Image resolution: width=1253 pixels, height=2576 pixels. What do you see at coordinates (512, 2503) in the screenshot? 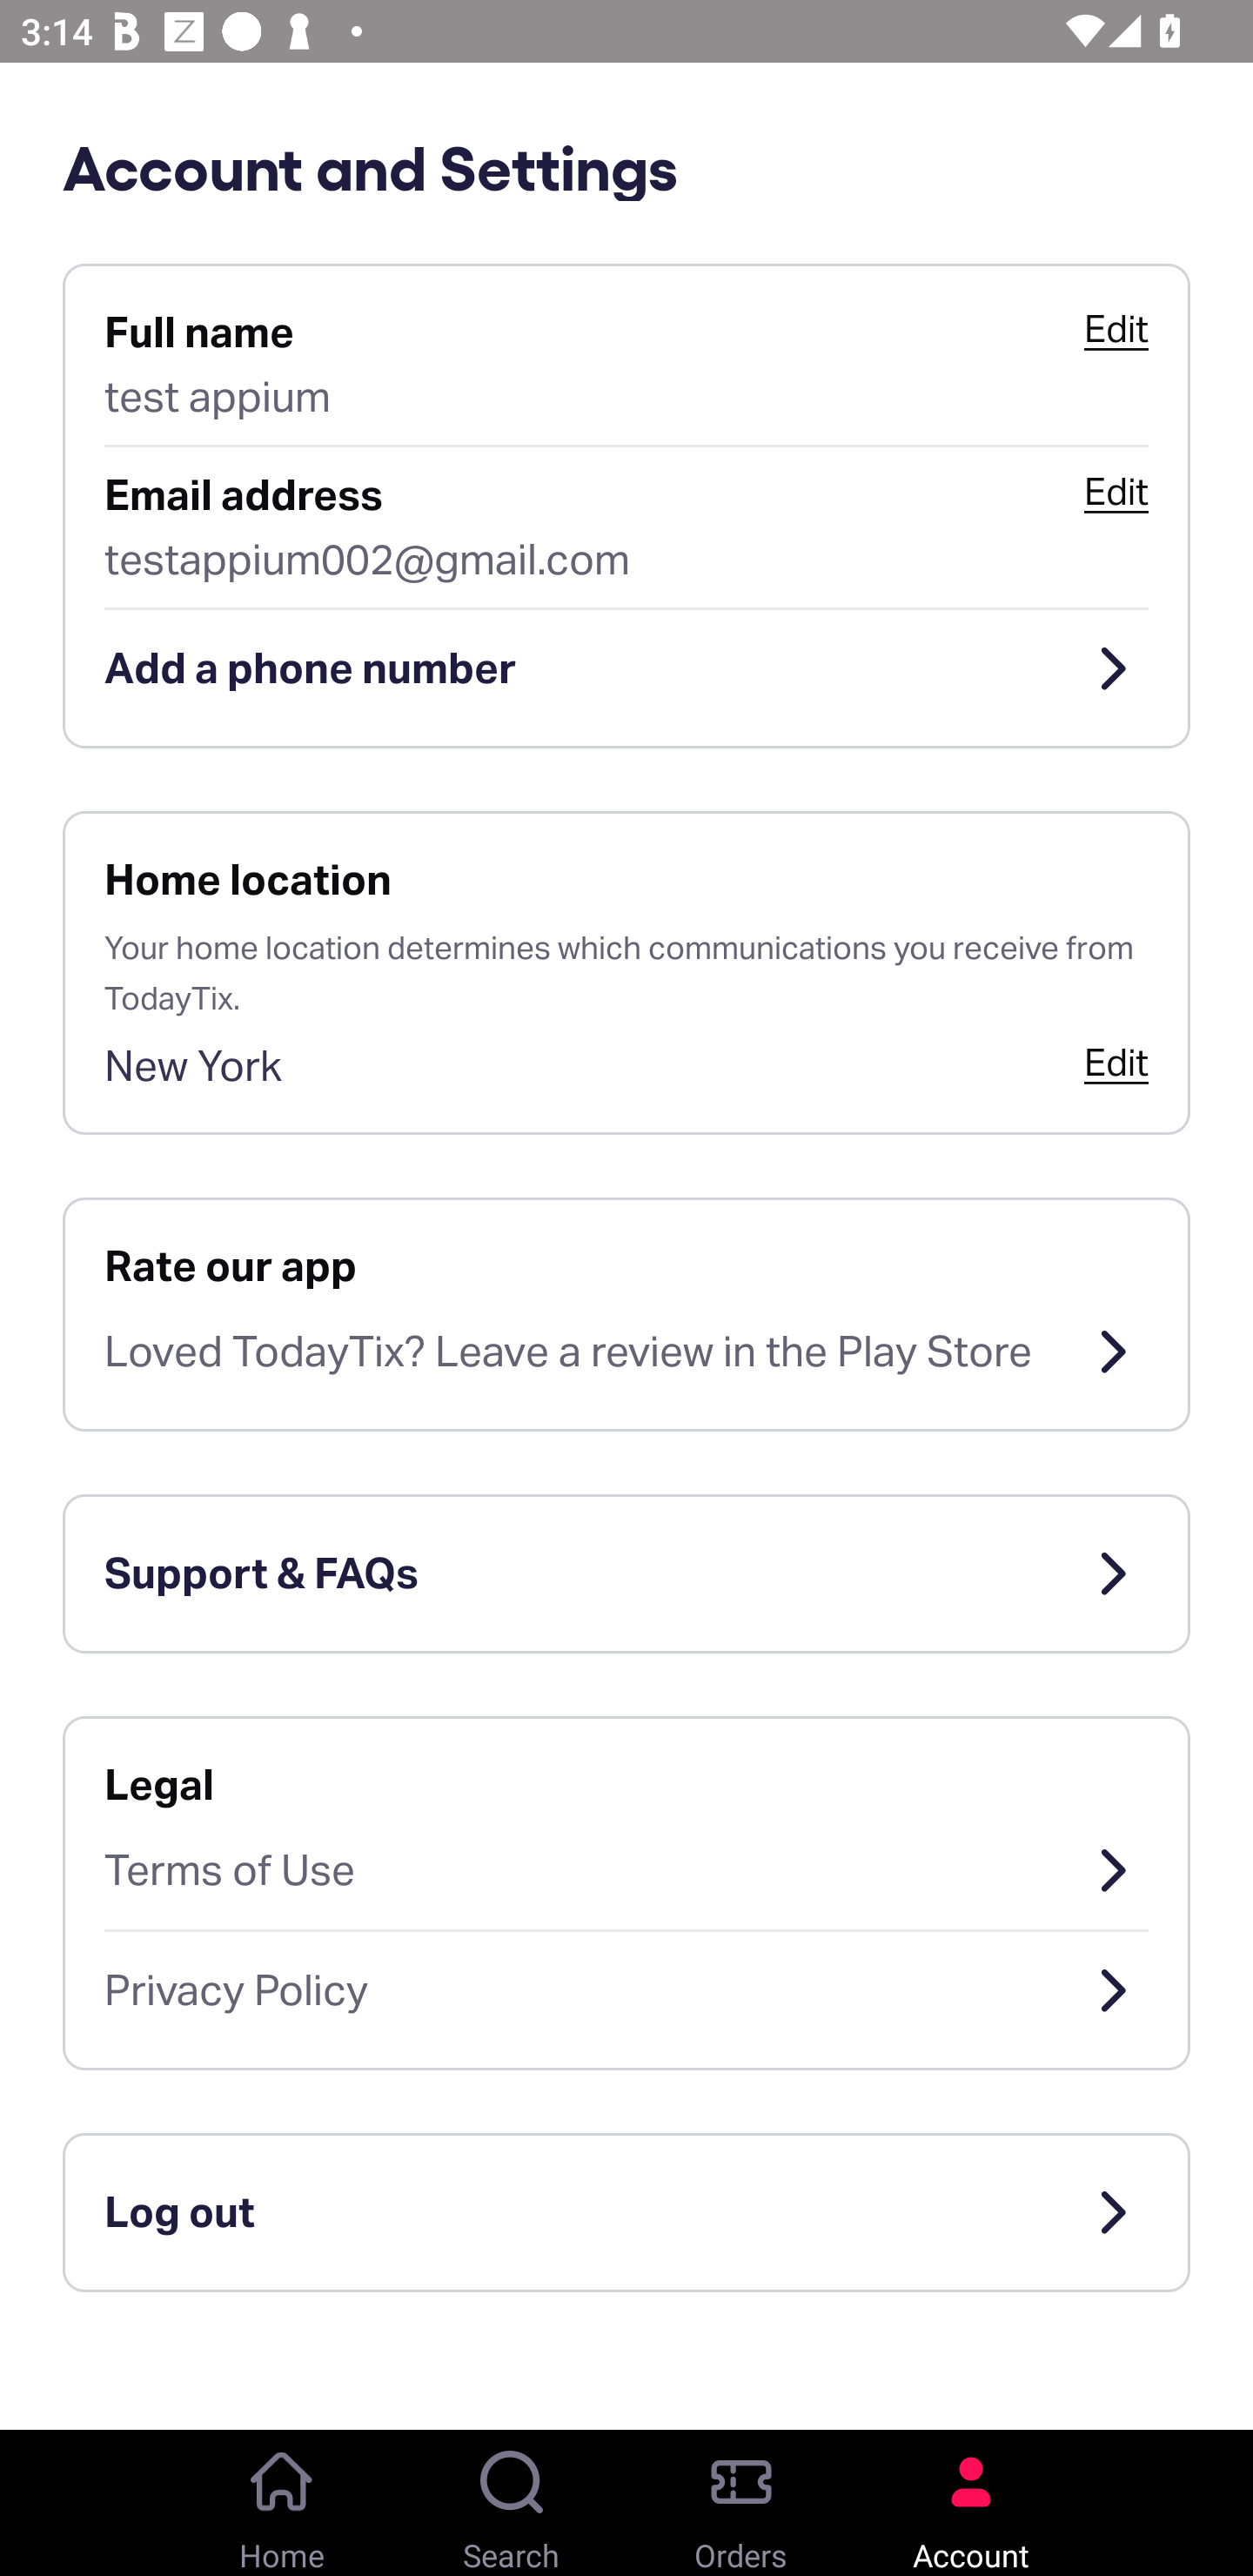
I see `Search` at bounding box center [512, 2503].